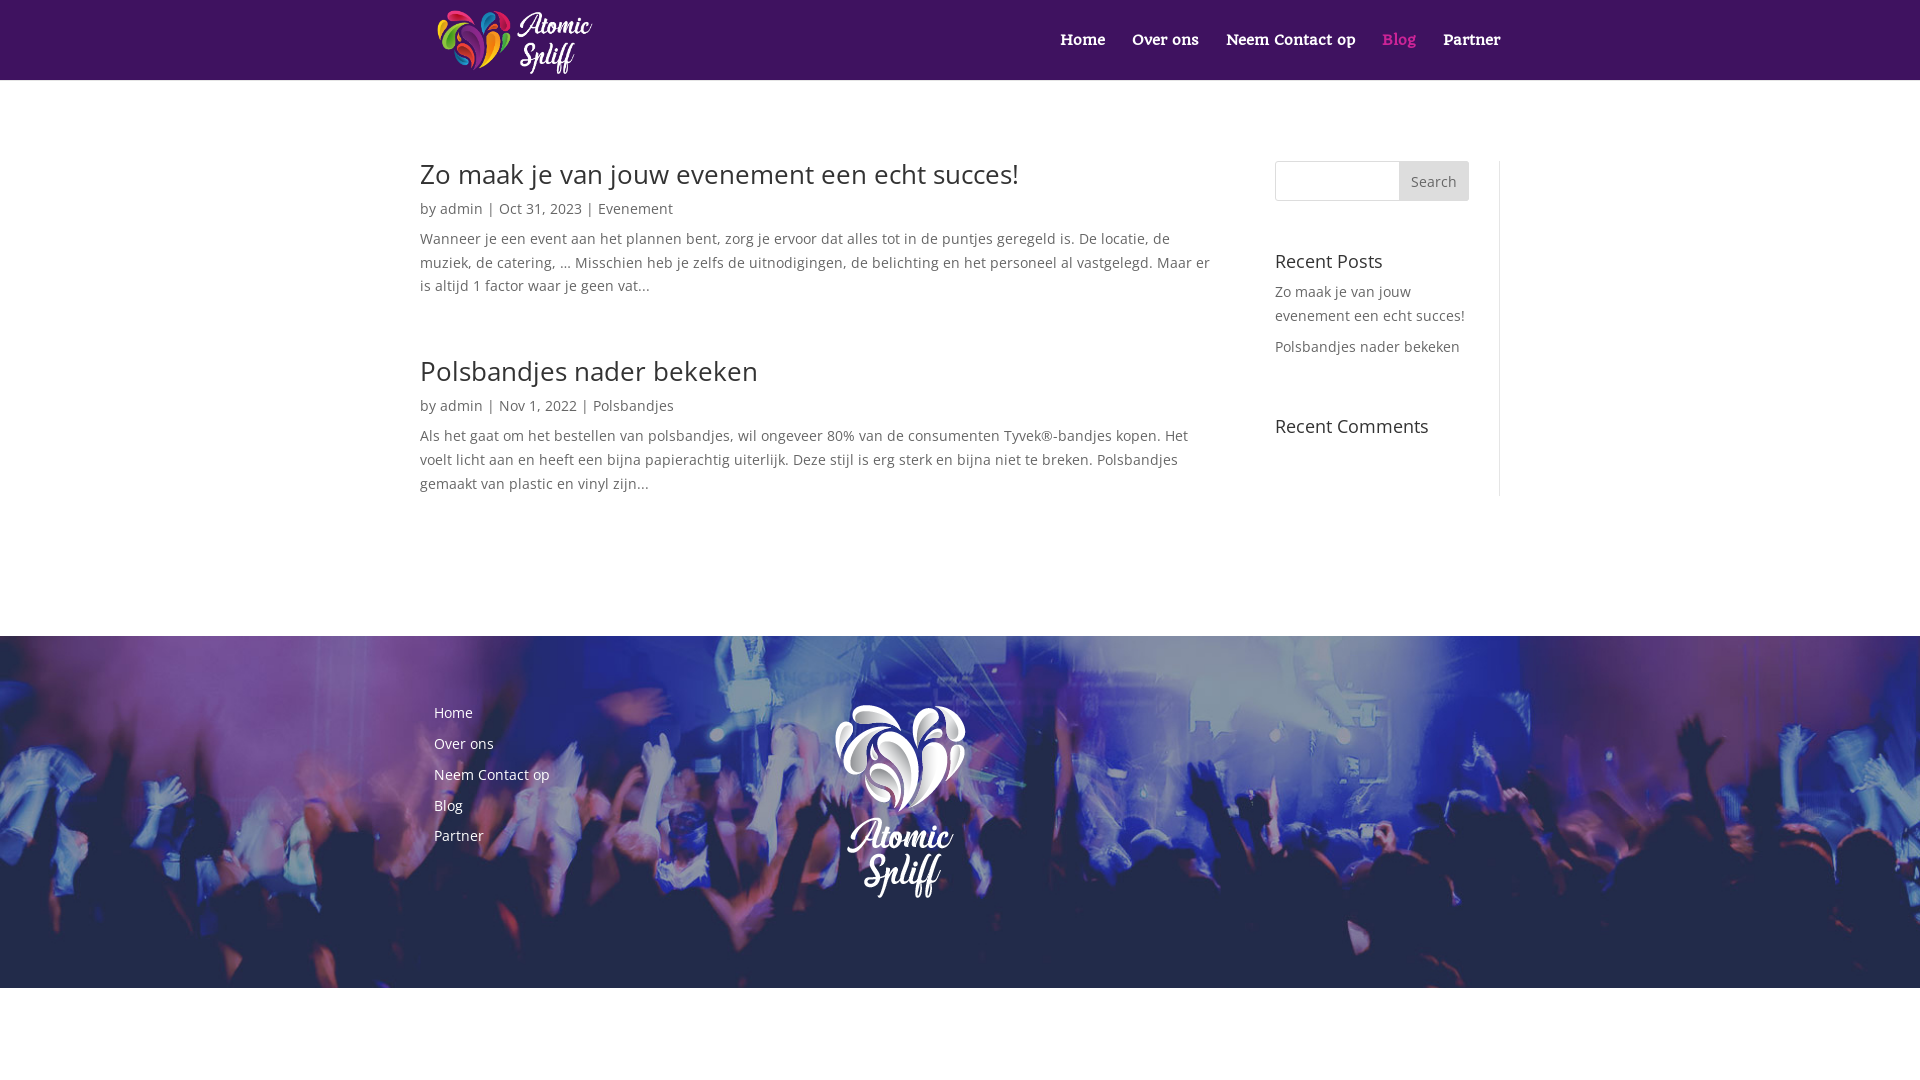  Describe the element at coordinates (1370, 304) in the screenshot. I see `Zo maak je van jouw evenement een echt succes!` at that location.